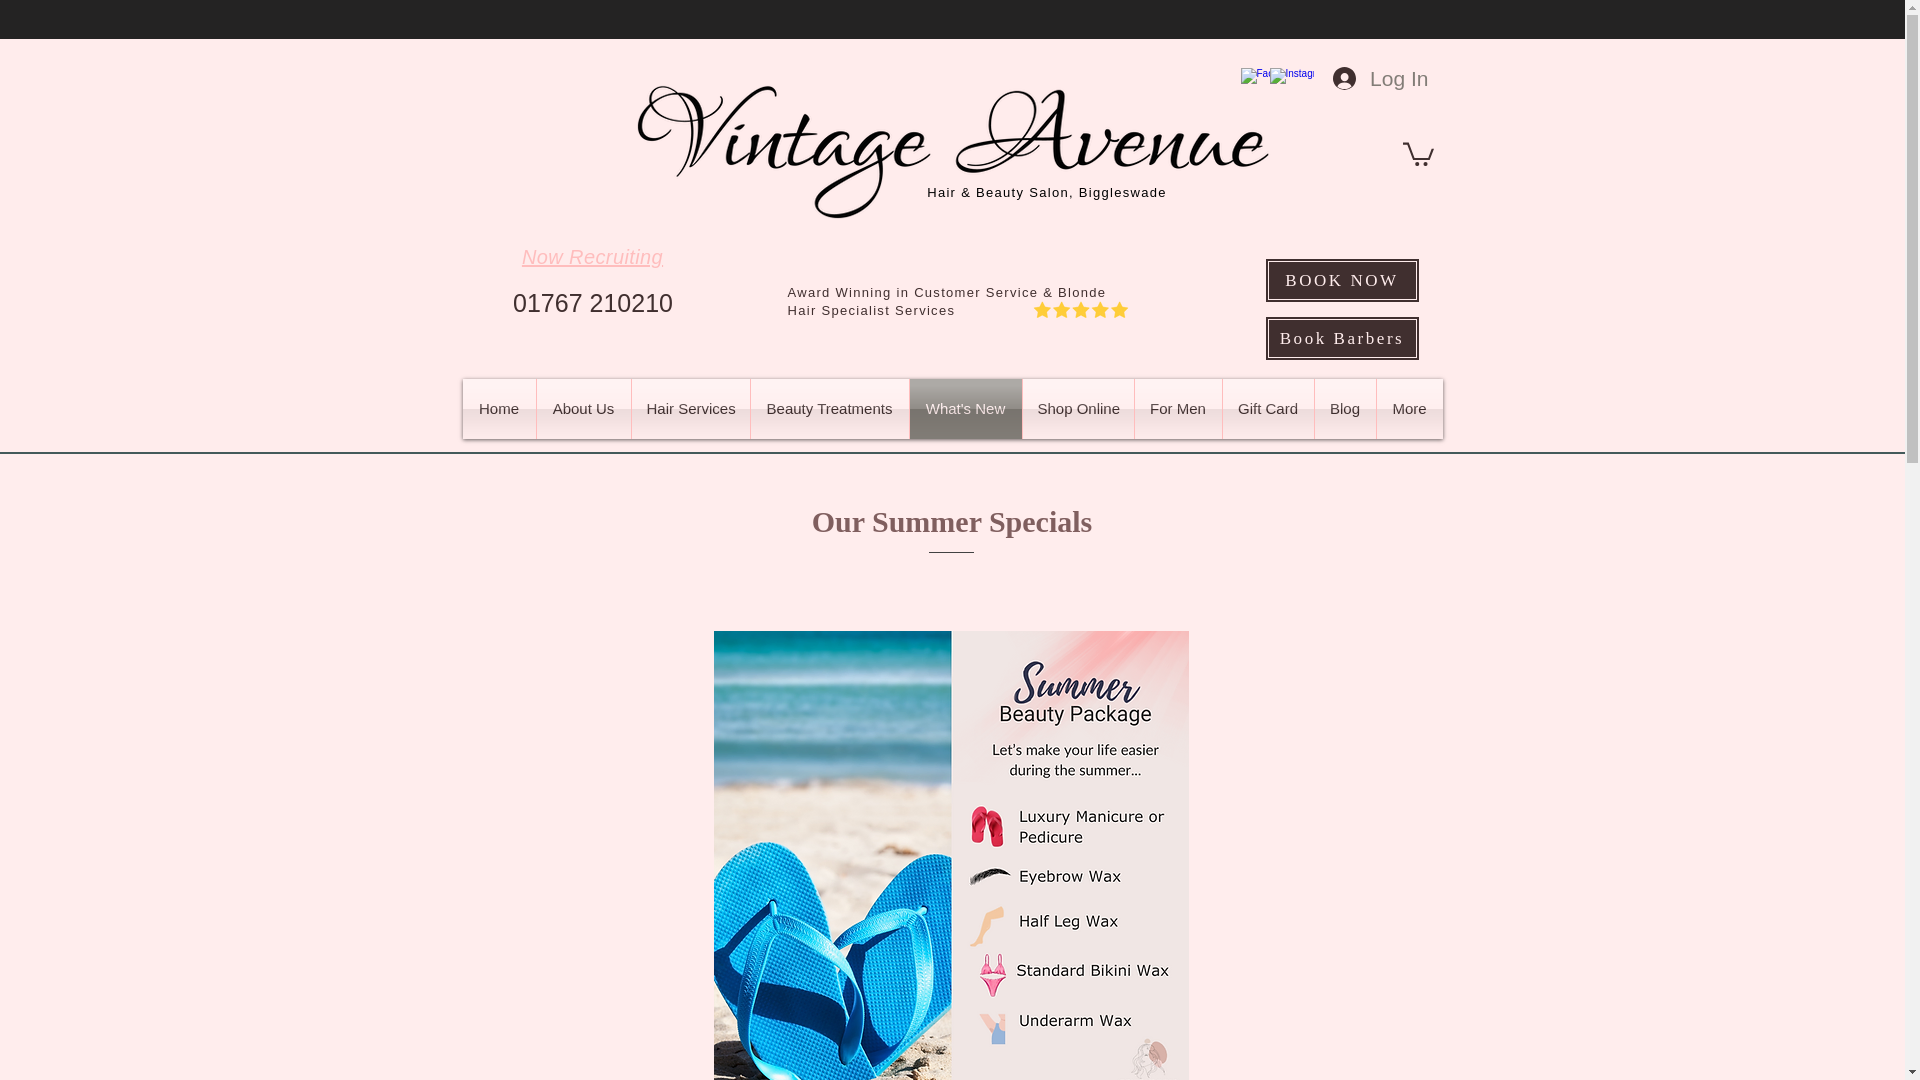 Image resolution: width=1920 pixels, height=1080 pixels. Describe the element at coordinates (1380, 78) in the screenshot. I see `Log In` at that location.